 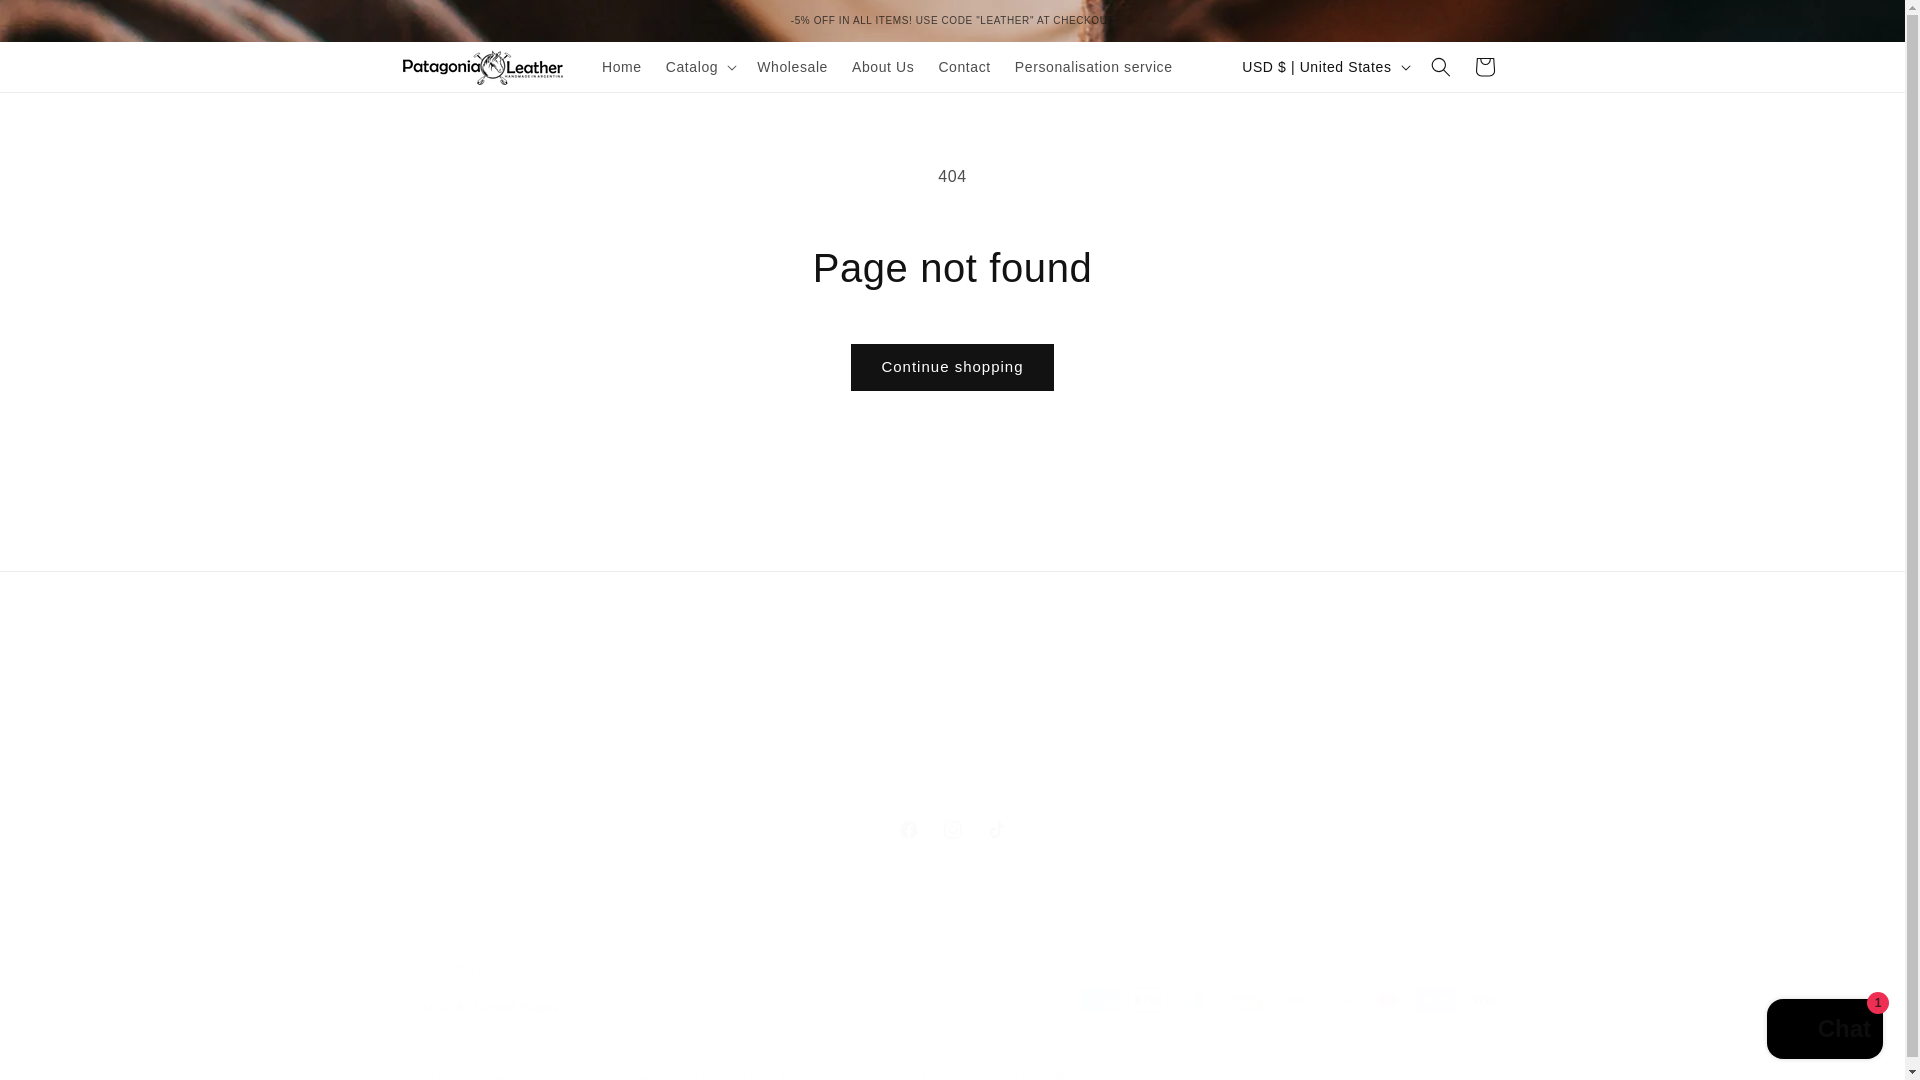 I want to click on Shopify online store chat, so click(x=951, y=830).